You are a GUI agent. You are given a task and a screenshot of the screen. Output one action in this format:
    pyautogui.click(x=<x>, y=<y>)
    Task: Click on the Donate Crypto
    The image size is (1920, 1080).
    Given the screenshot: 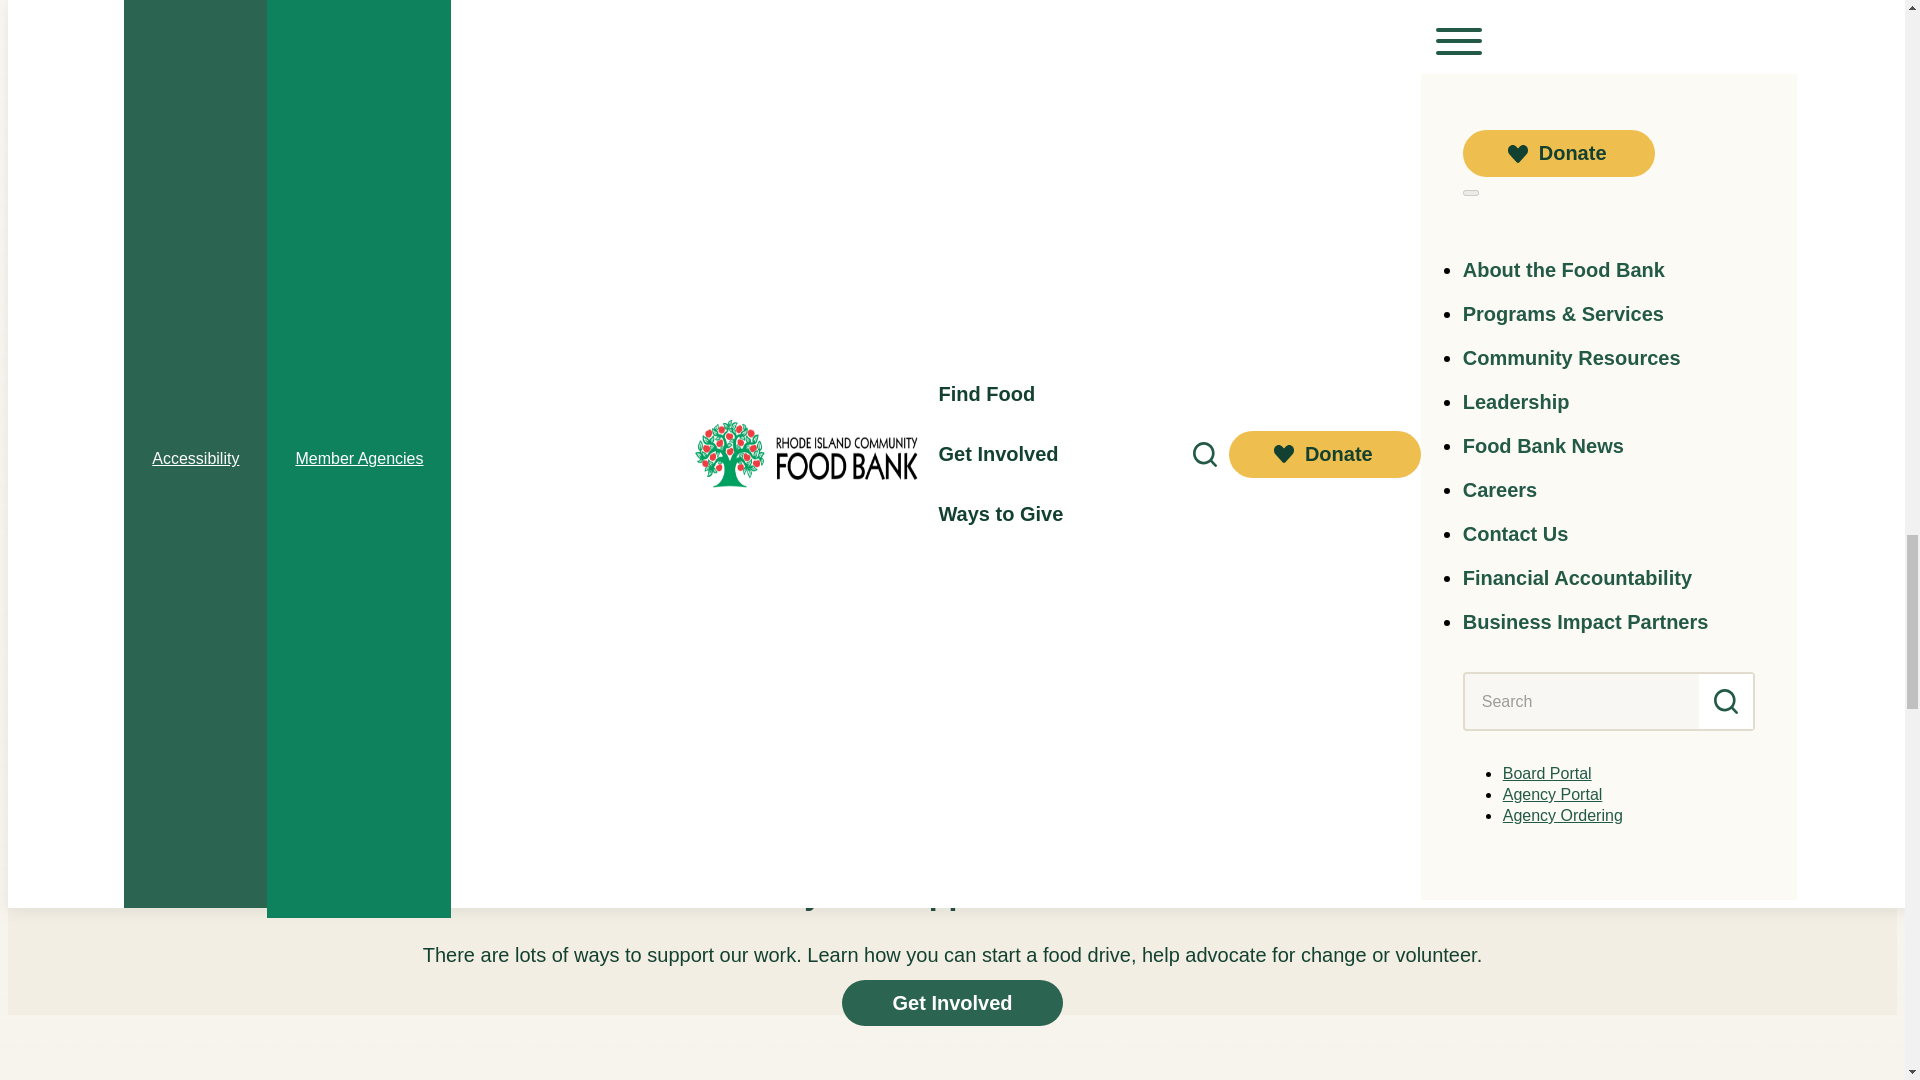 What is the action you would take?
    pyautogui.click(x=138, y=350)
    